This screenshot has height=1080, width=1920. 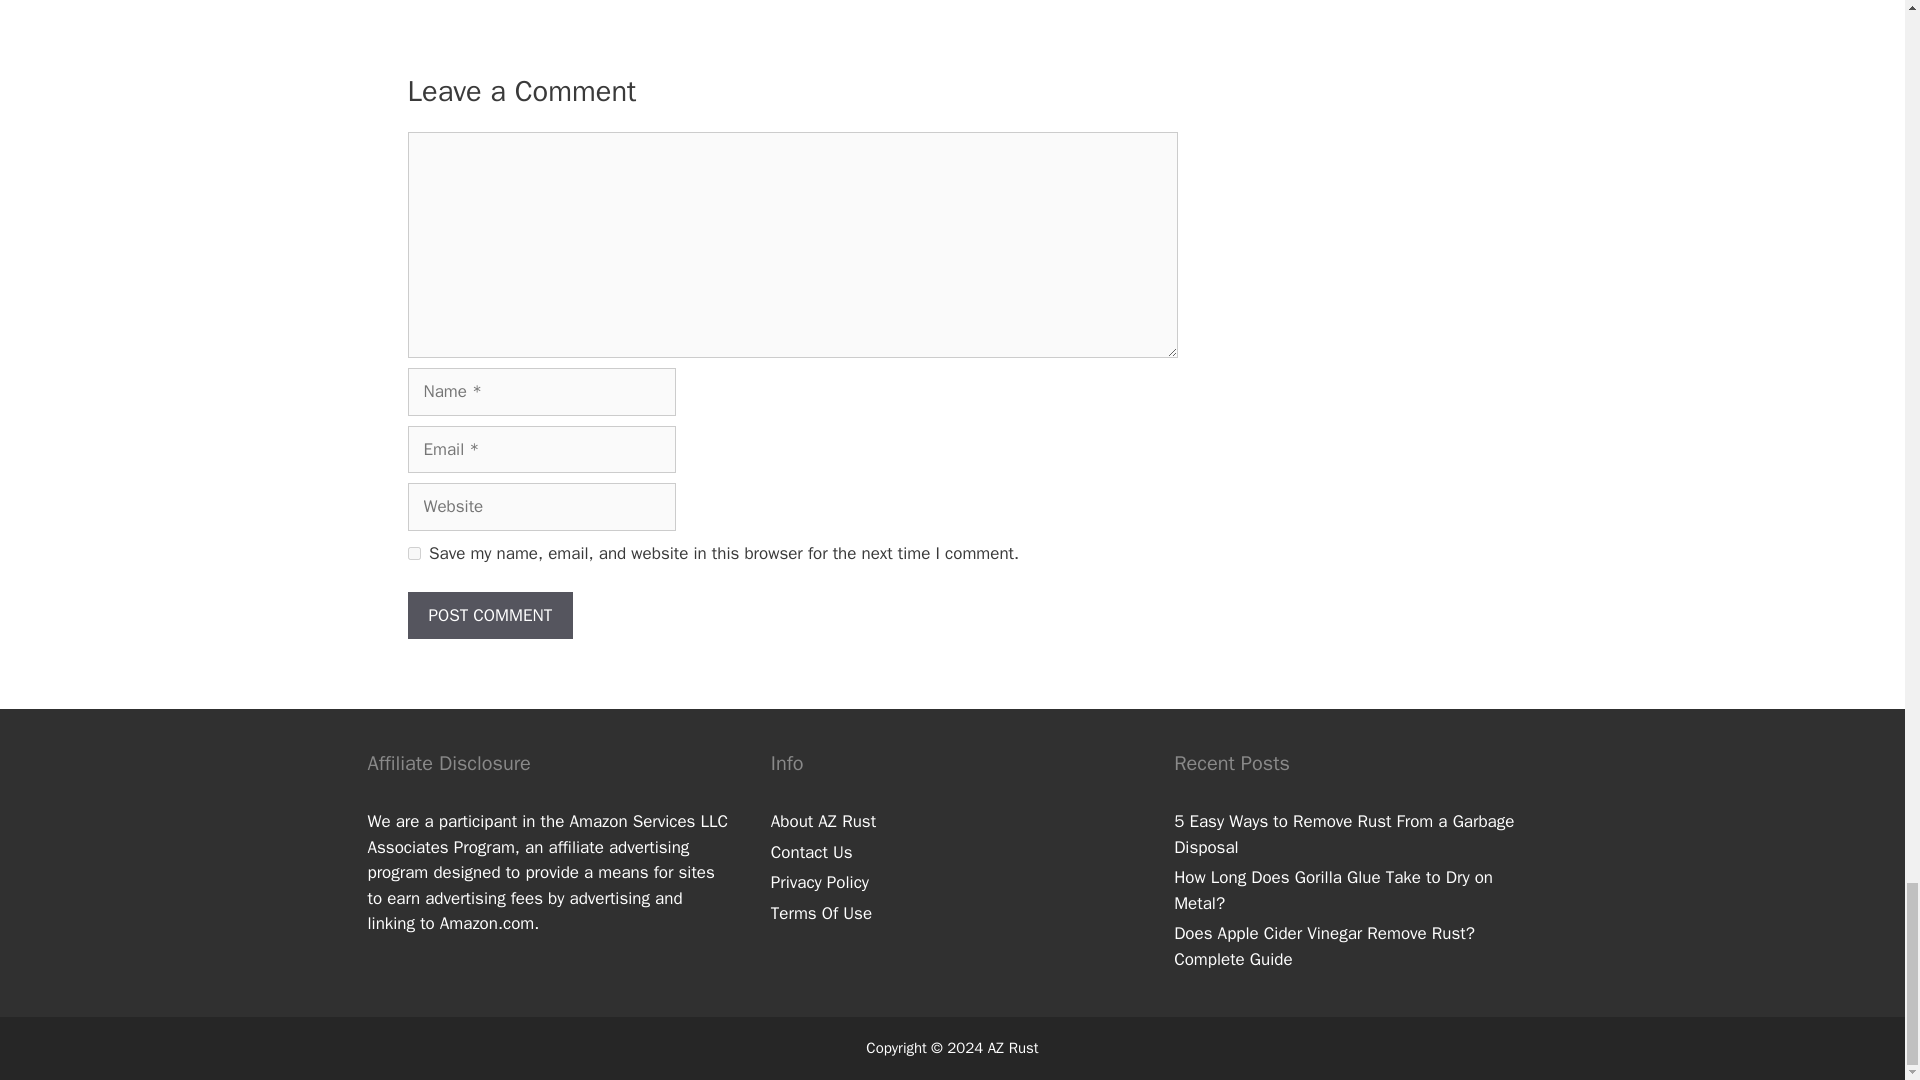 I want to click on yes, so click(x=414, y=553).